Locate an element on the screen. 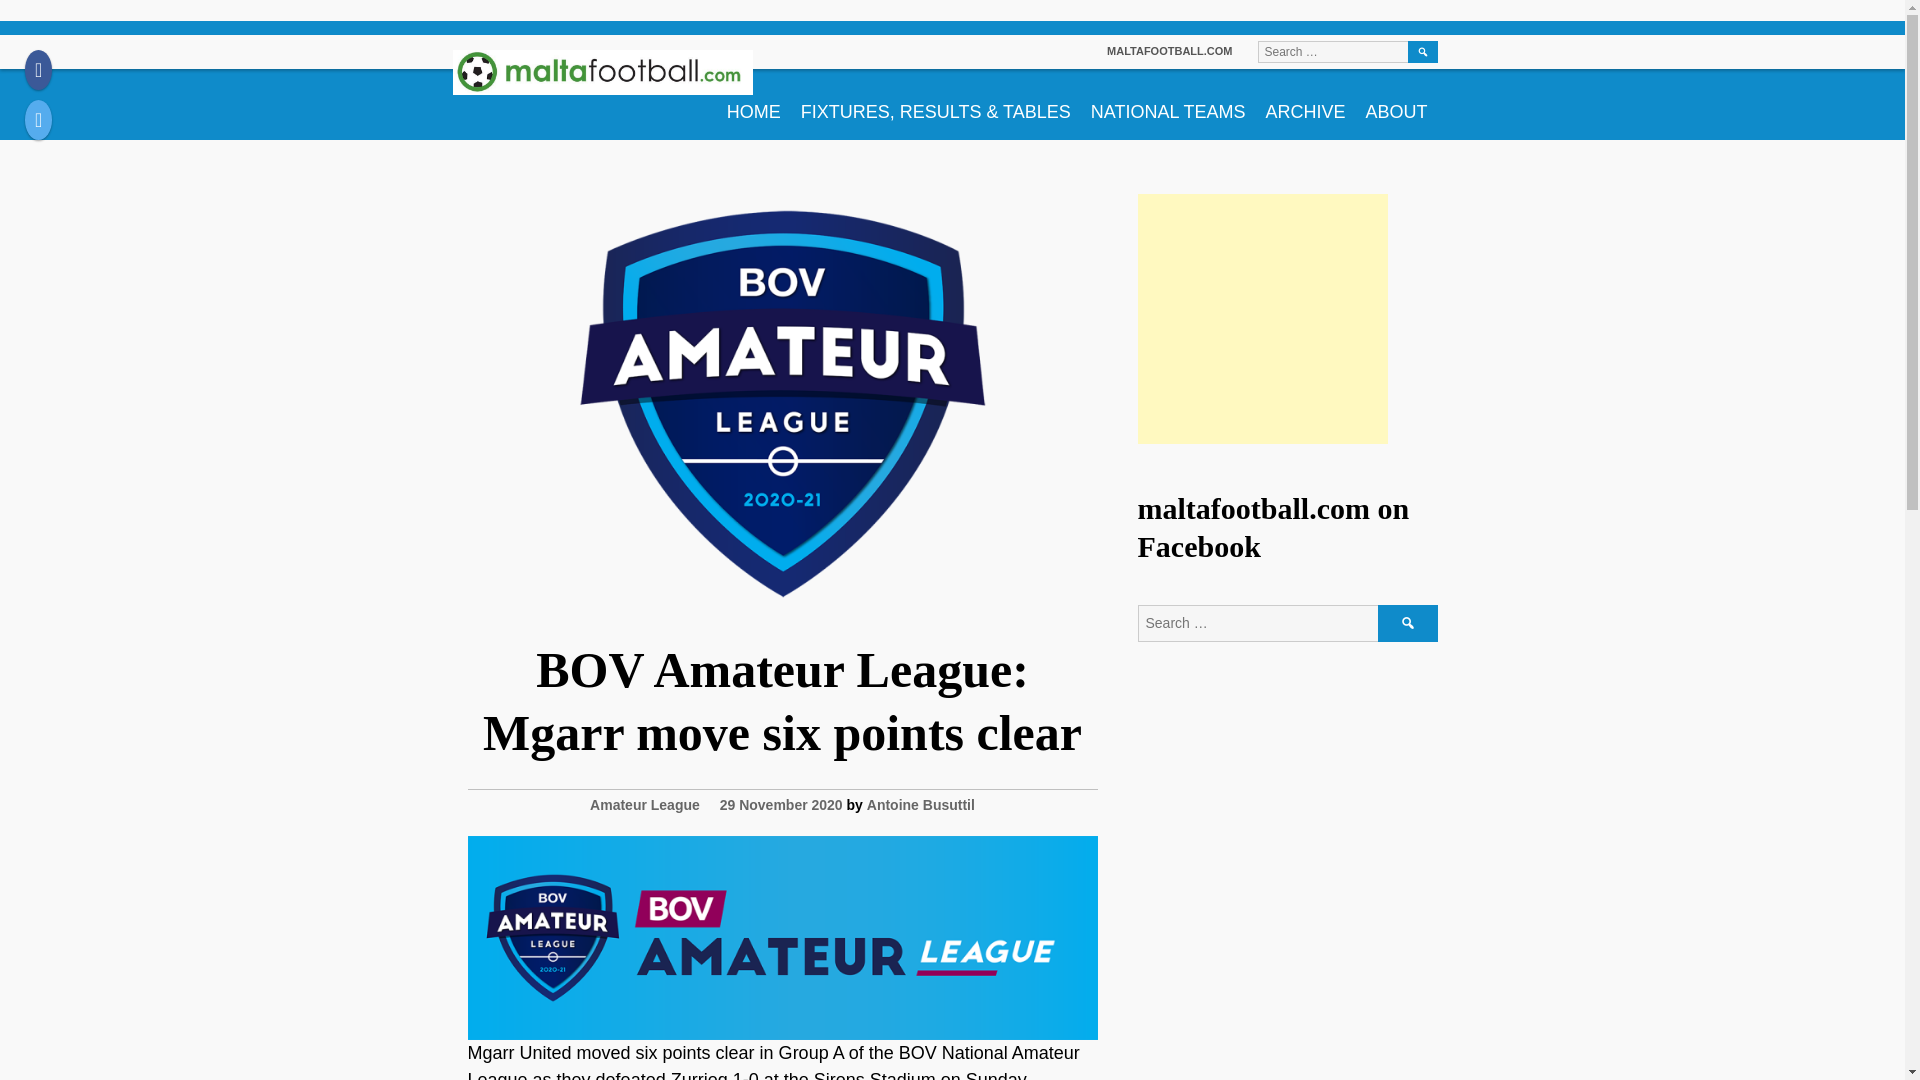 Image resolution: width=1920 pixels, height=1080 pixels. Search is located at coordinates (1408, 622).